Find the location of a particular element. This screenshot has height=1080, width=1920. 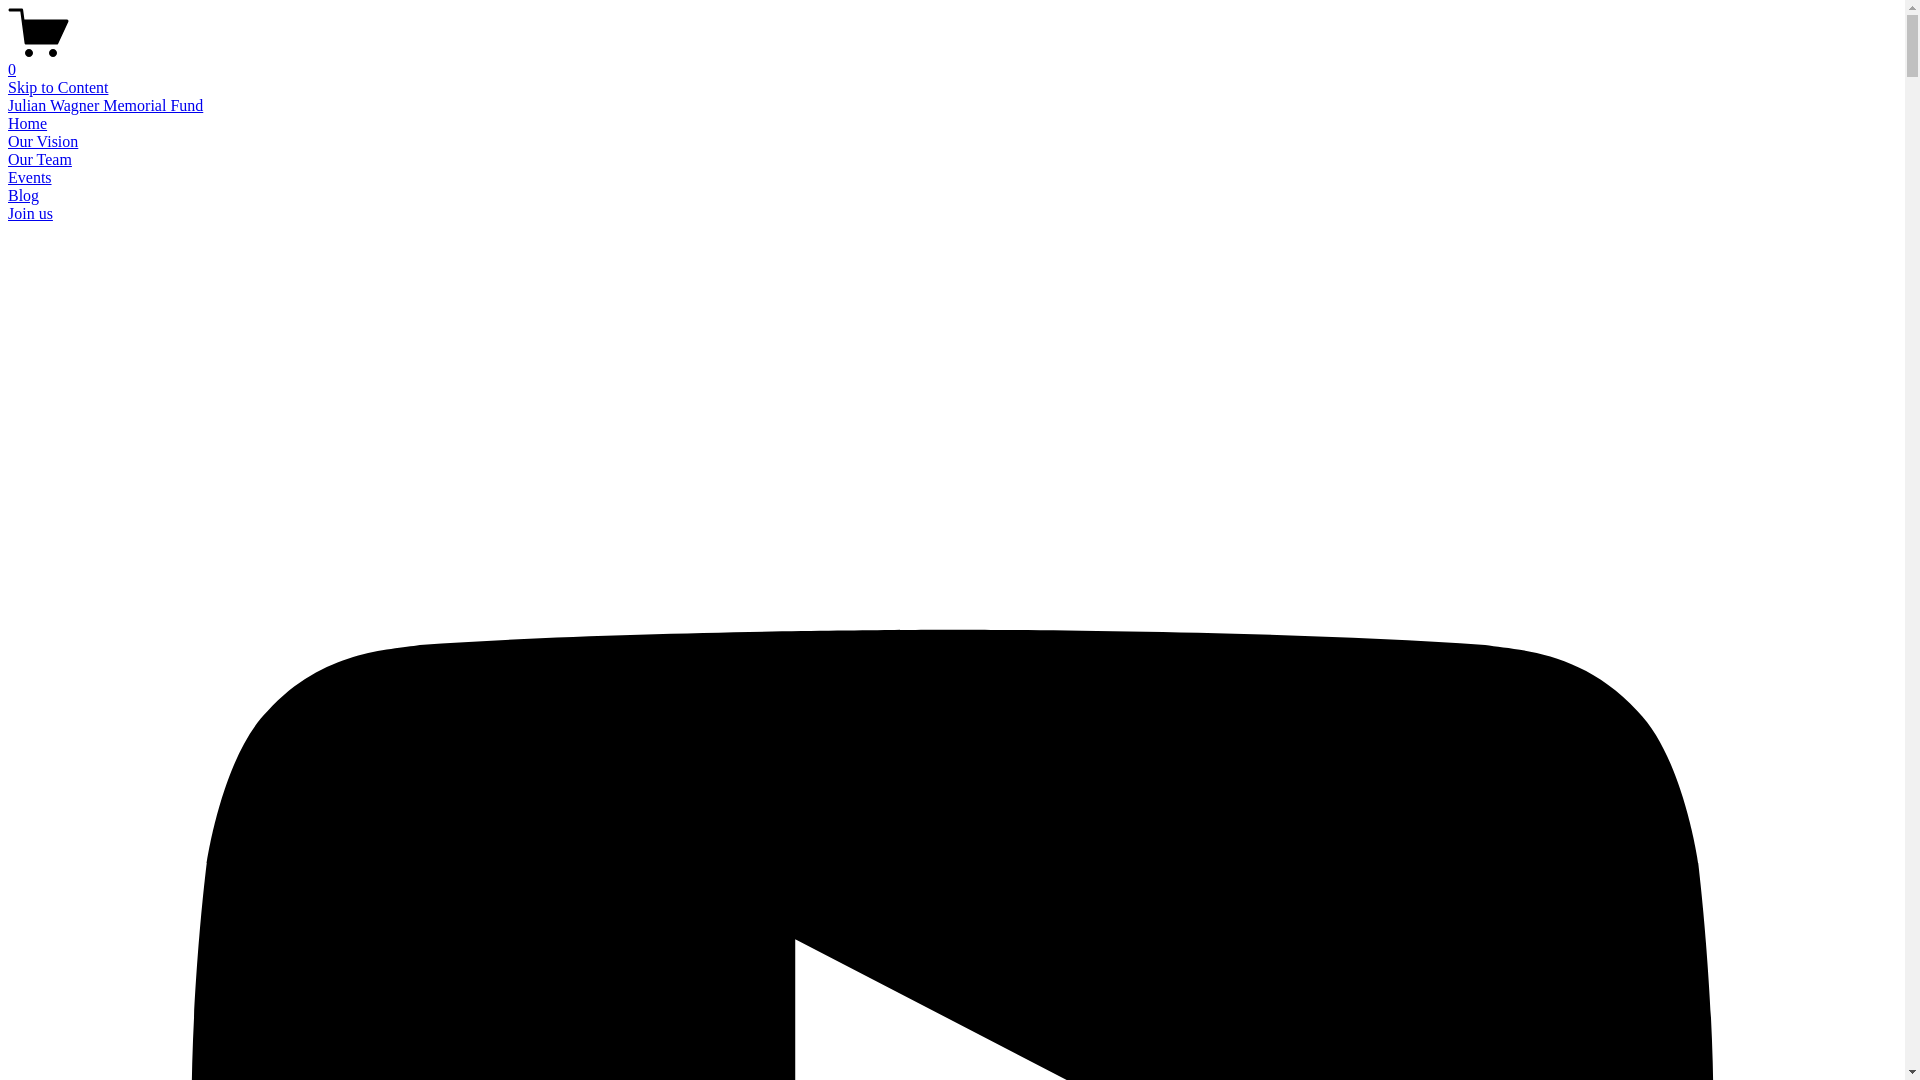

Our Team is located at coordinates (40, 160).